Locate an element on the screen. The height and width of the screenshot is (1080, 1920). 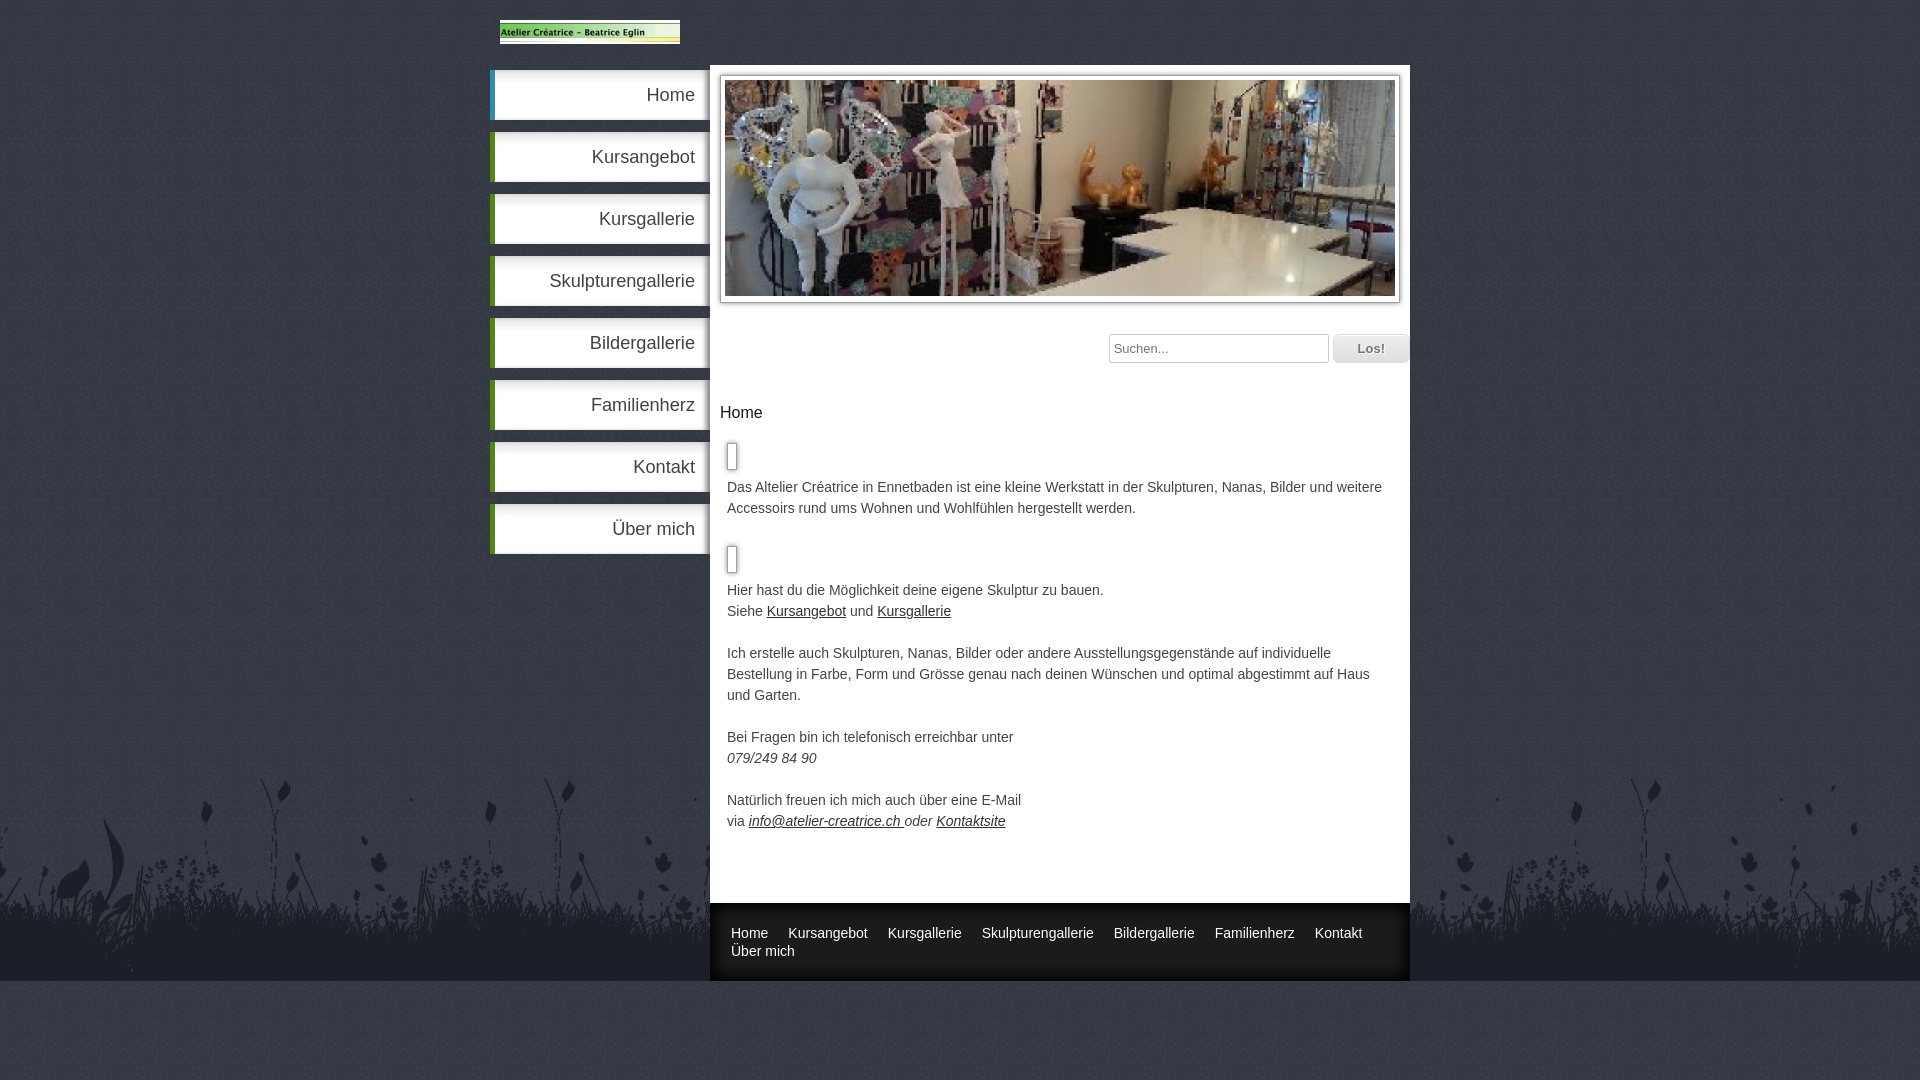
Kursgallerie is located at coordinates (600, 219).